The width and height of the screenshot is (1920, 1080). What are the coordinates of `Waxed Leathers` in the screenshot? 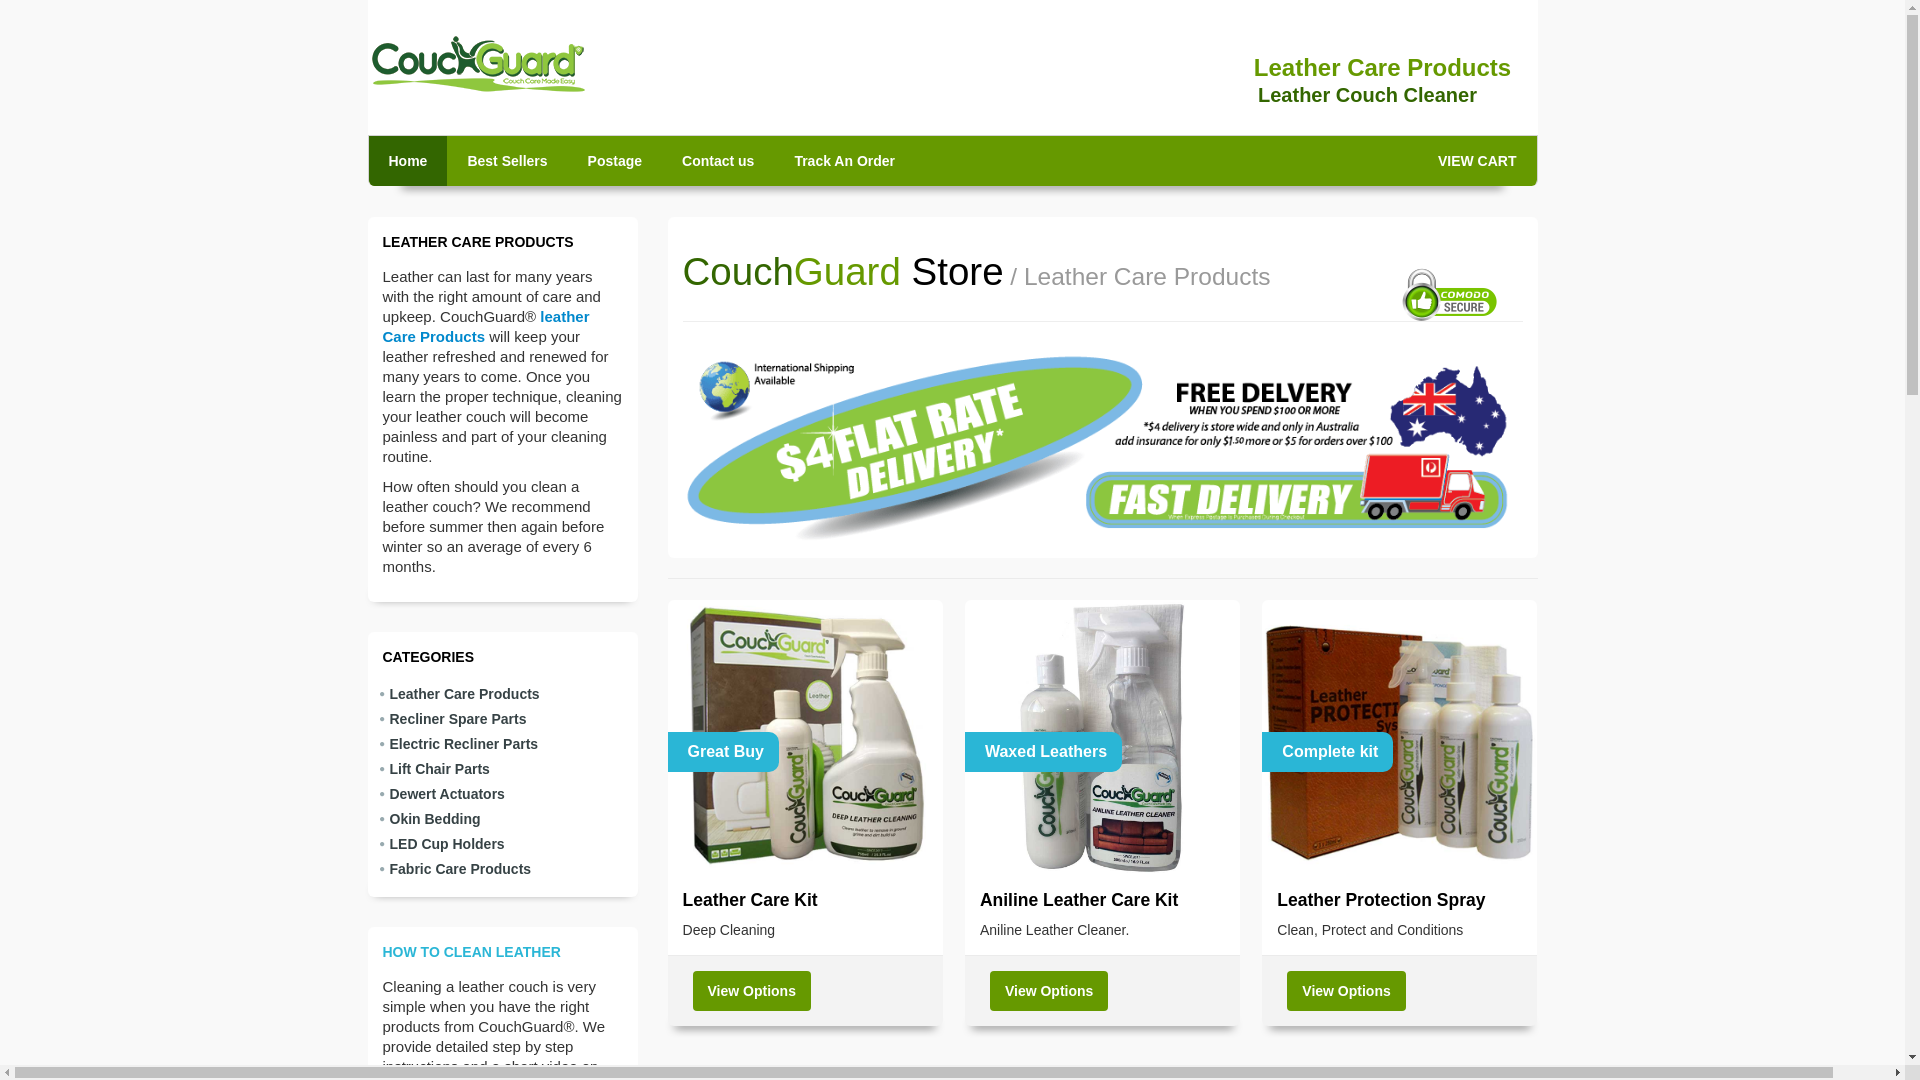 It's located at (1102, 738).